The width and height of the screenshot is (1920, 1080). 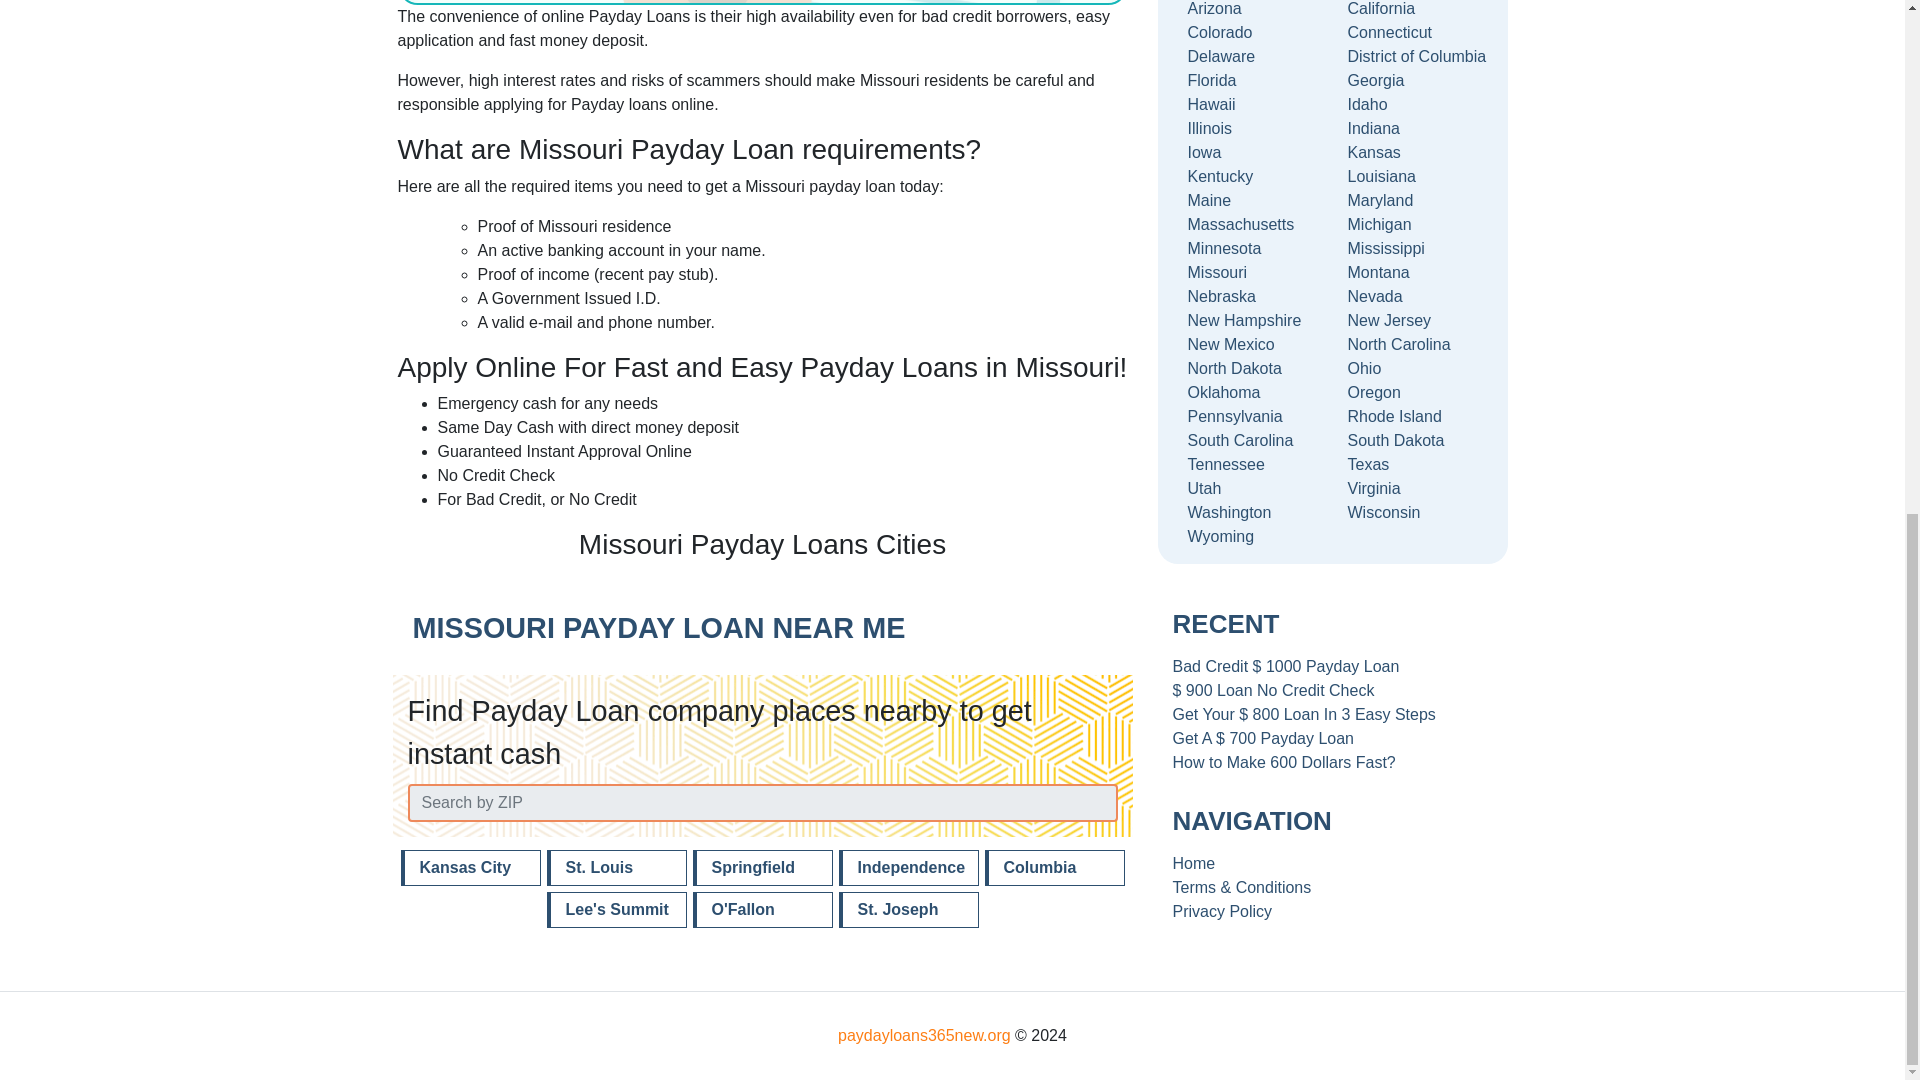 I want to click on District of Columbia, so click(x=1412, y=57).